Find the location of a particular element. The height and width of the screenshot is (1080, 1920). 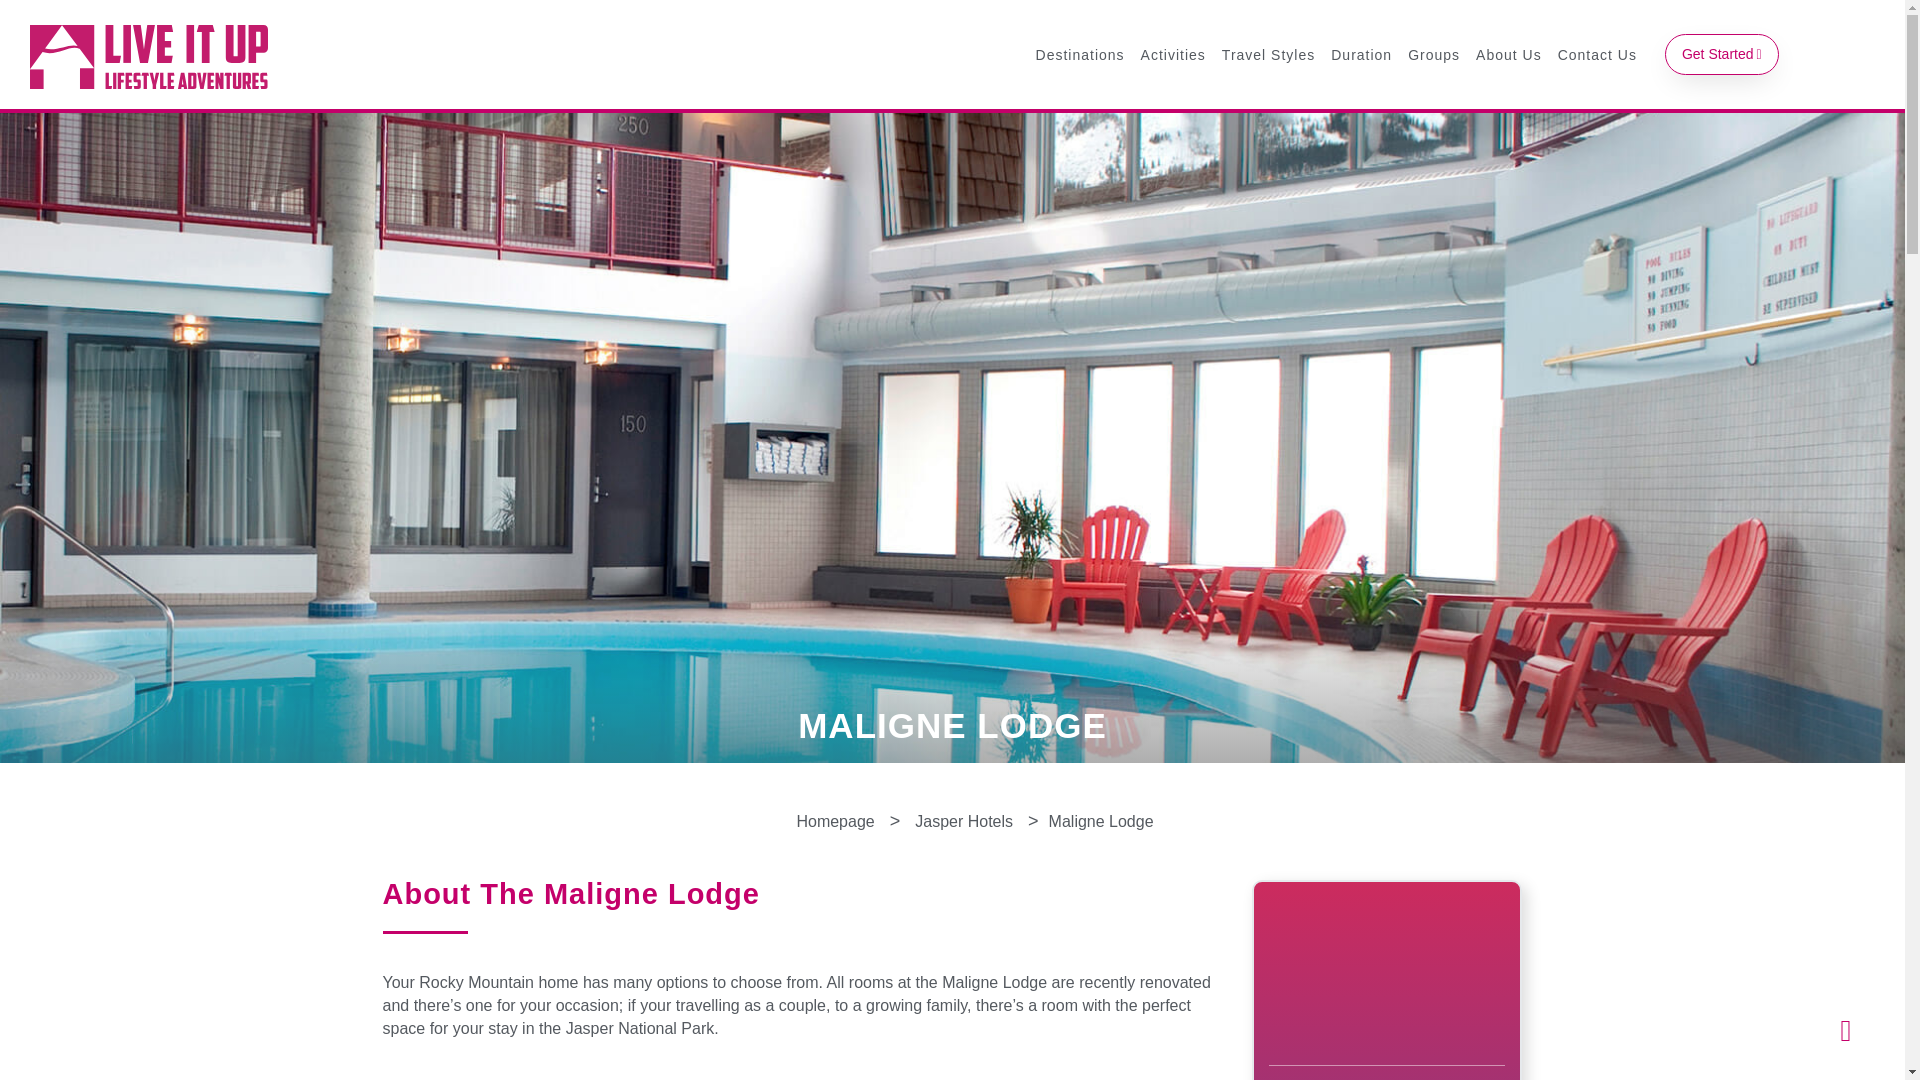

Destinations is located at coordinates (1080, 54).